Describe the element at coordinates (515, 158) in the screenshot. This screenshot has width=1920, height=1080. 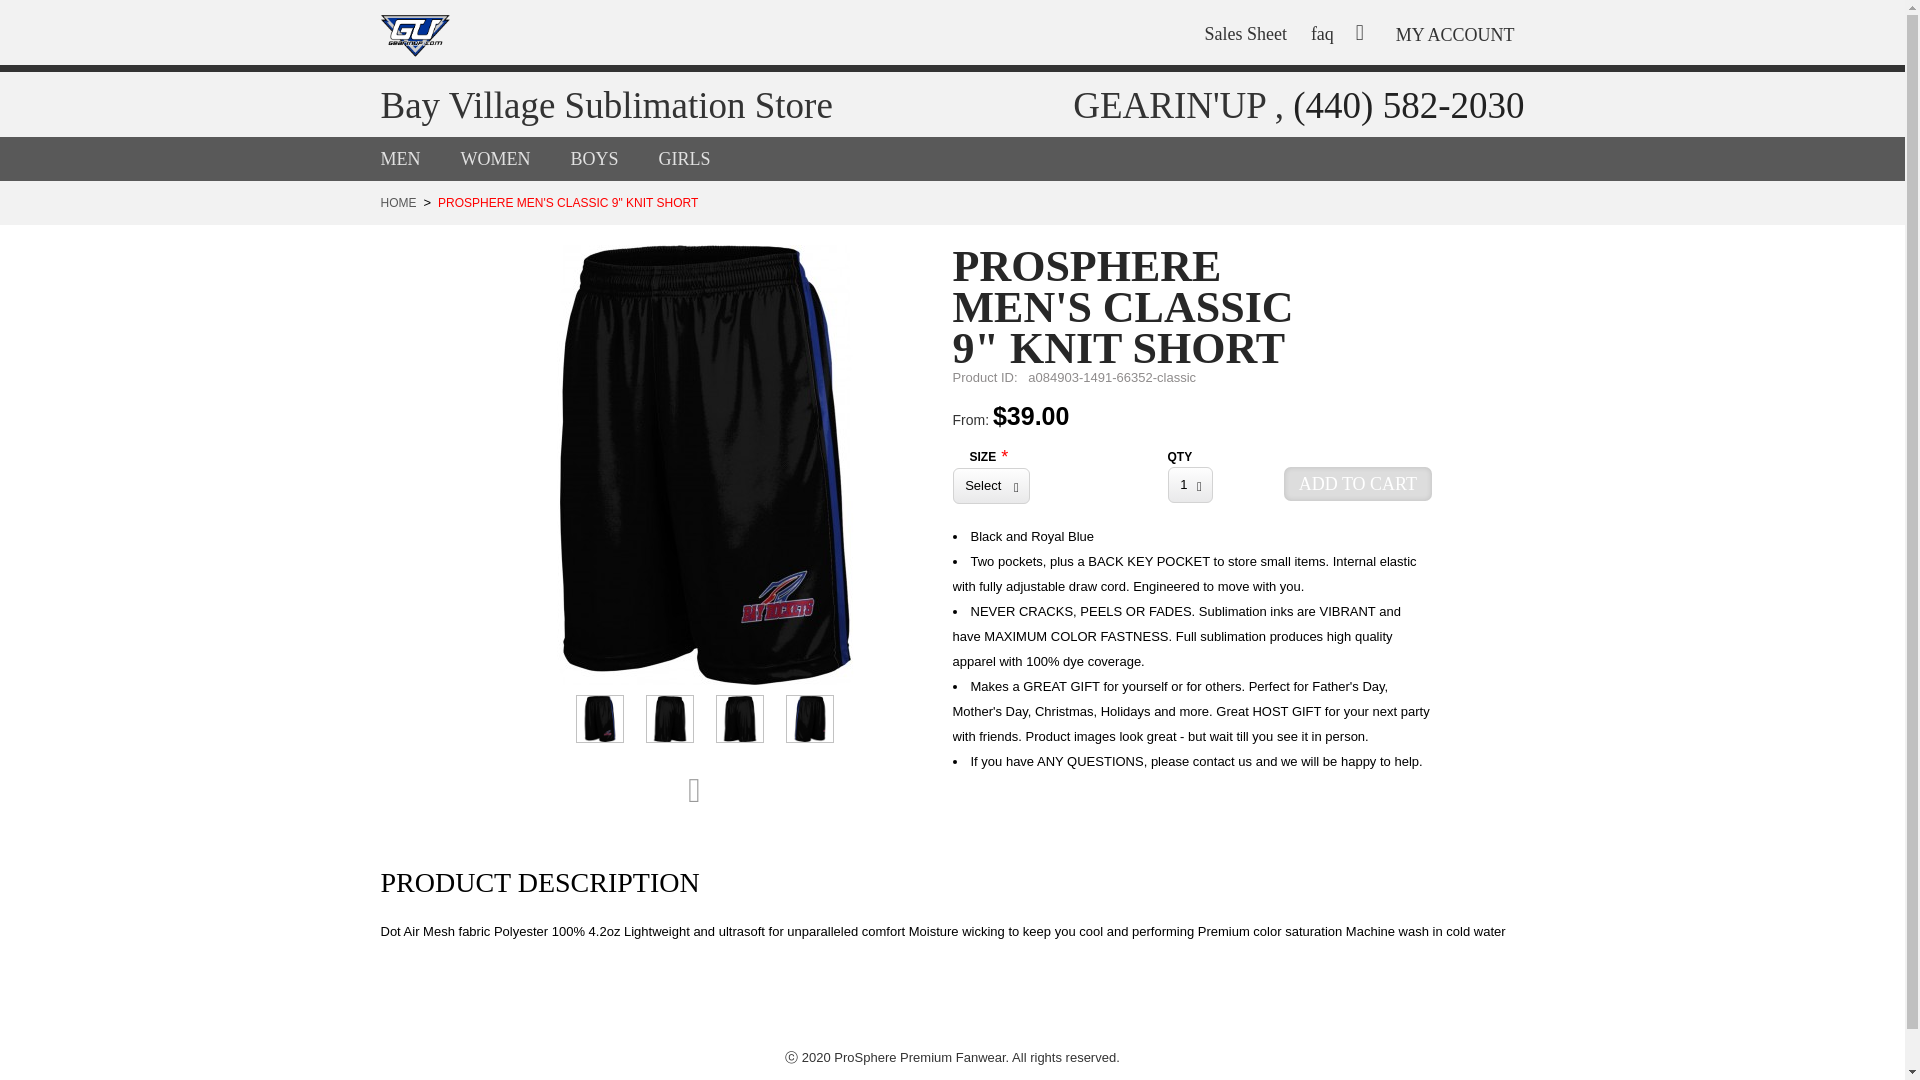
I see `WOMEN` at that location.